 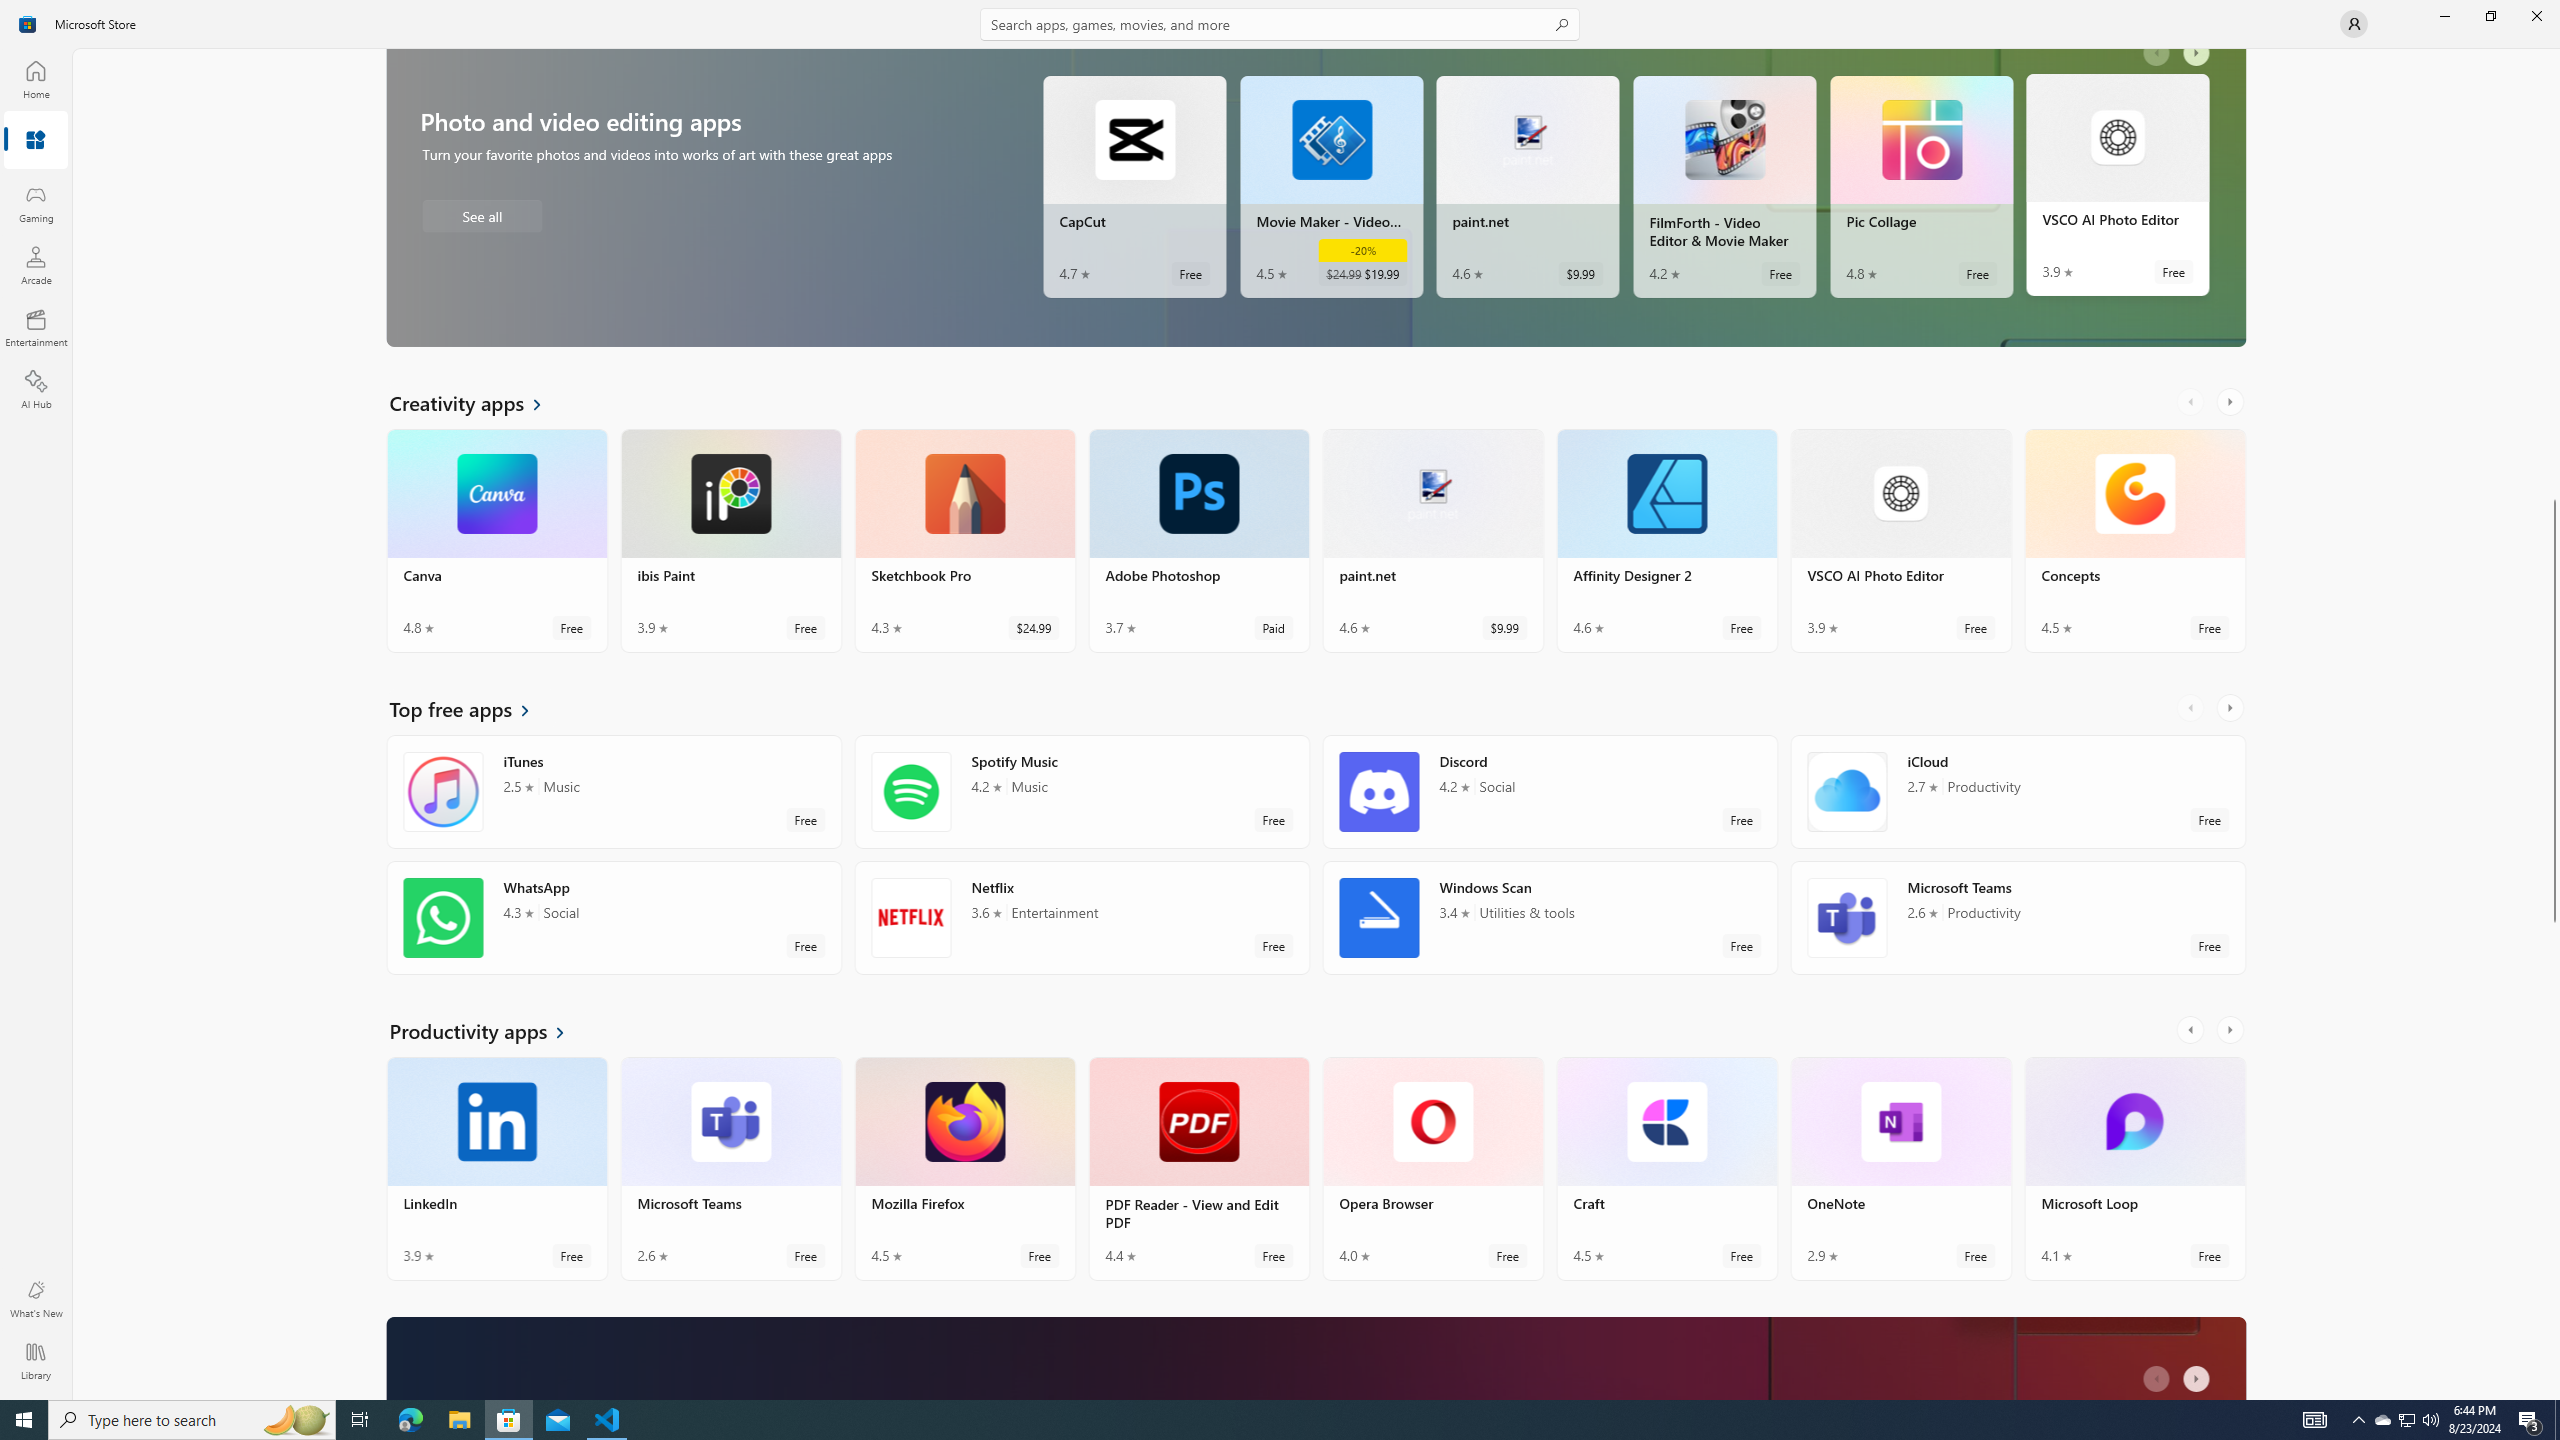 What do you see at coordinates (477, 208) in the screenshot?
I see `See all  Creativity apps` at bounding box center [477, 208].